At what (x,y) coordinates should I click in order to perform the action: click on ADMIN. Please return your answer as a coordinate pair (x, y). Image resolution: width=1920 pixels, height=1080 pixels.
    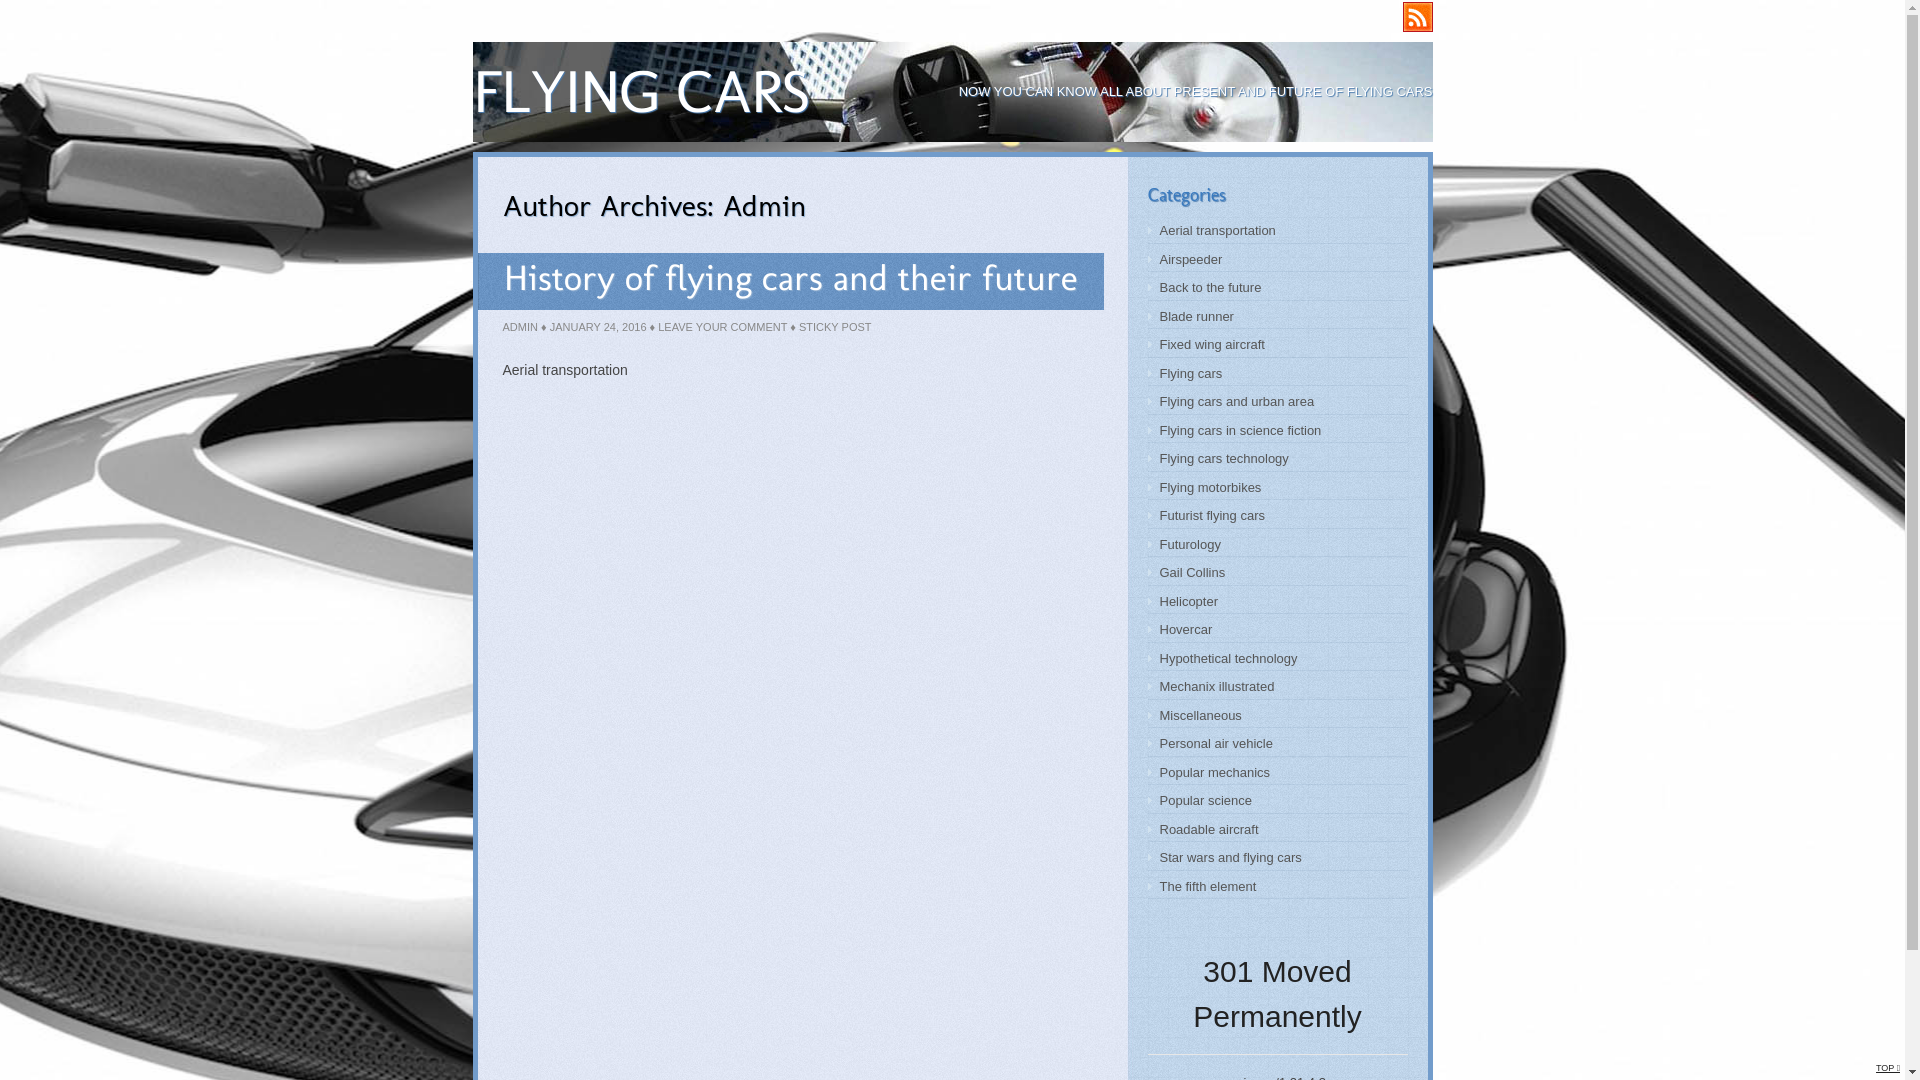
    Looking at the image, I should click on (520, 327).